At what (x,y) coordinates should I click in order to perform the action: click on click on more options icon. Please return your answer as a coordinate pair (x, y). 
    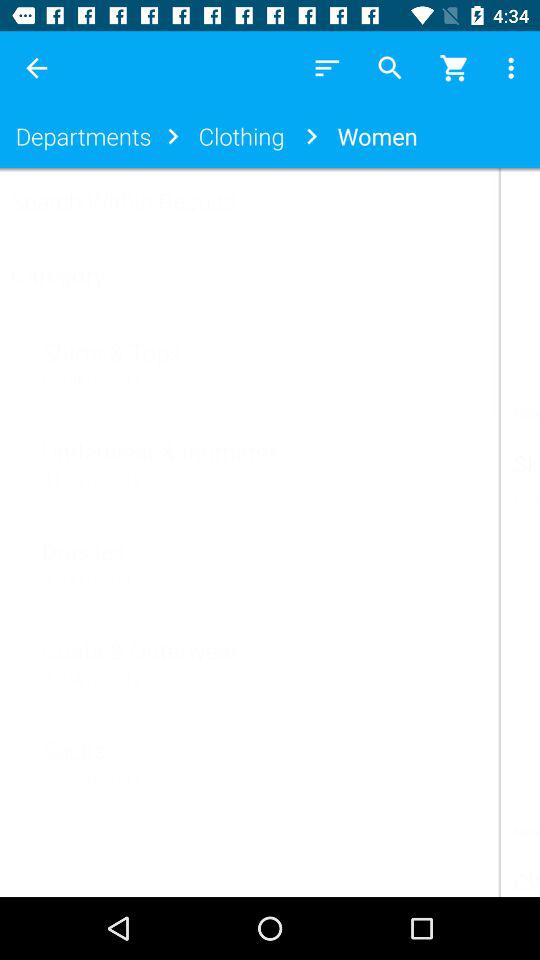
    Looking at the image, I should click on (514, 68).